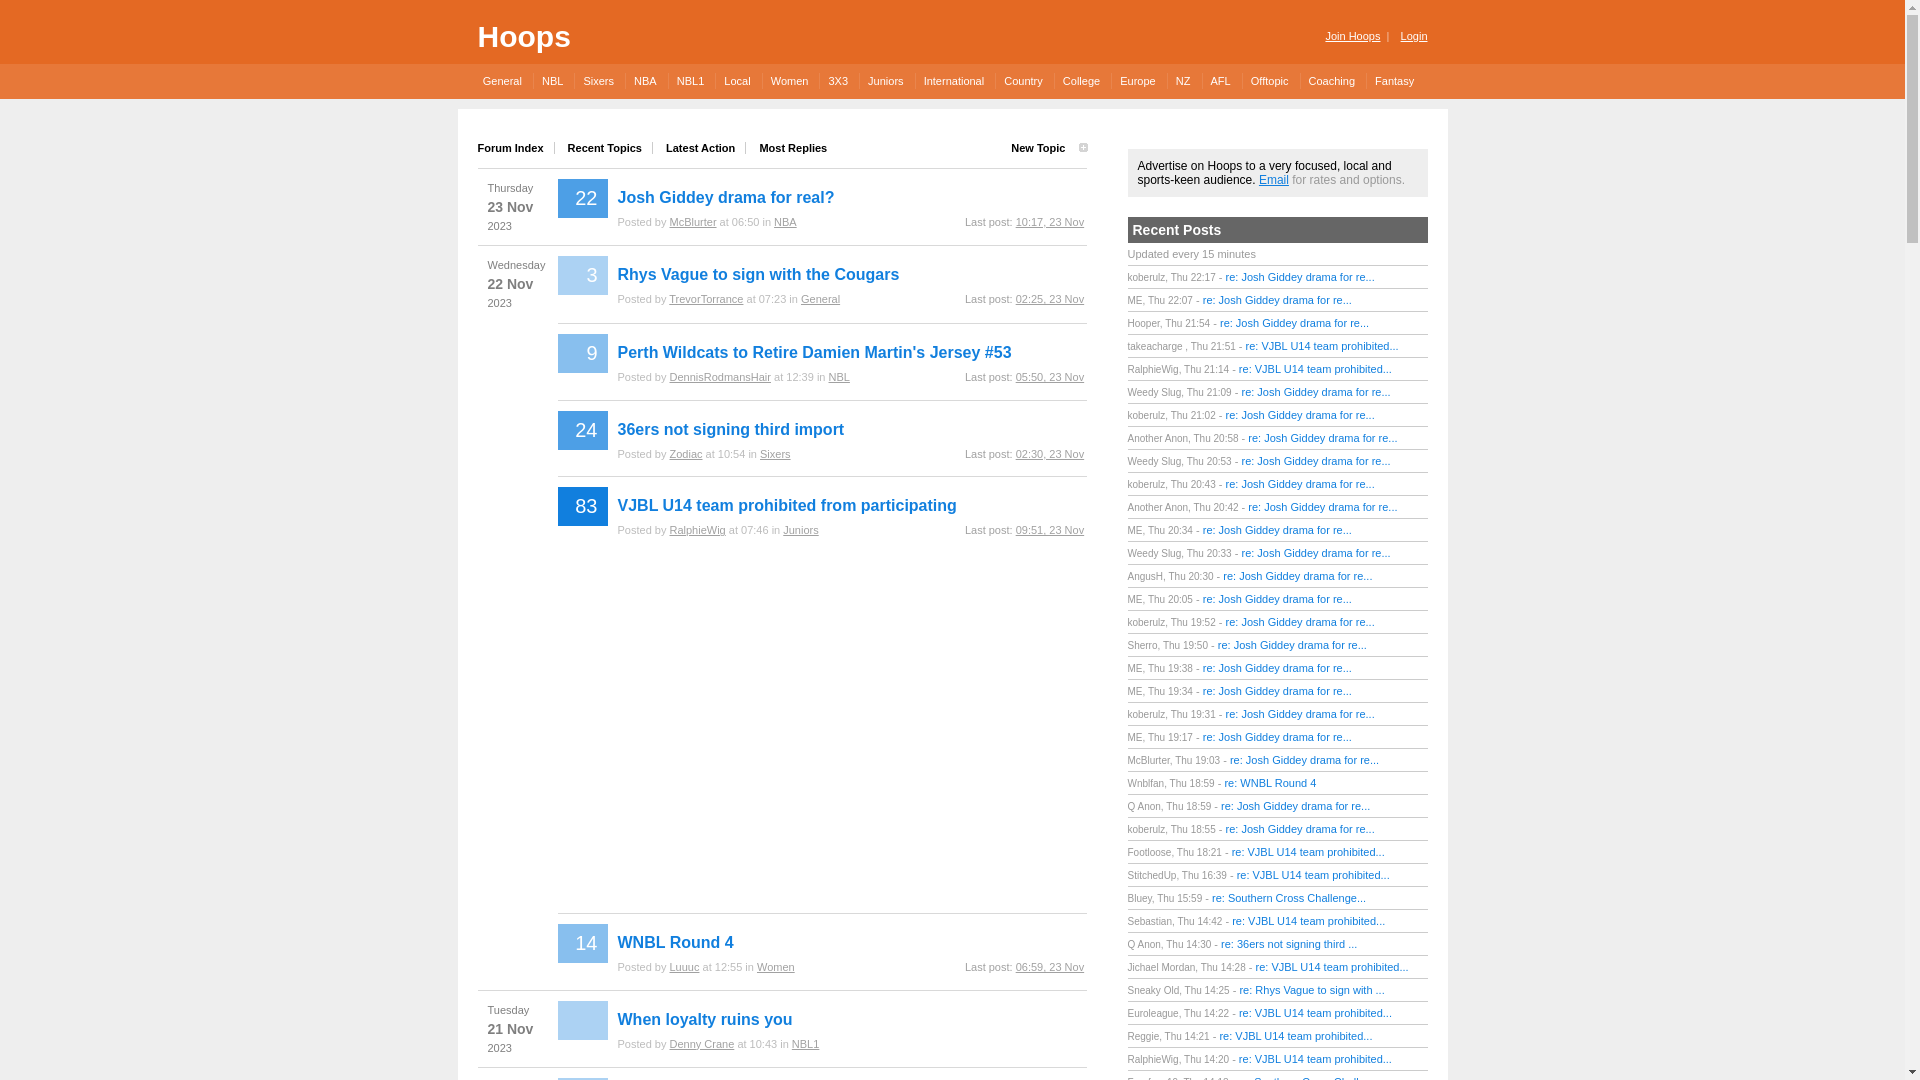  What do you see at coordinates (1136, 300) in the screenshot?
I see `ME` at bounding box center [1136, 300].